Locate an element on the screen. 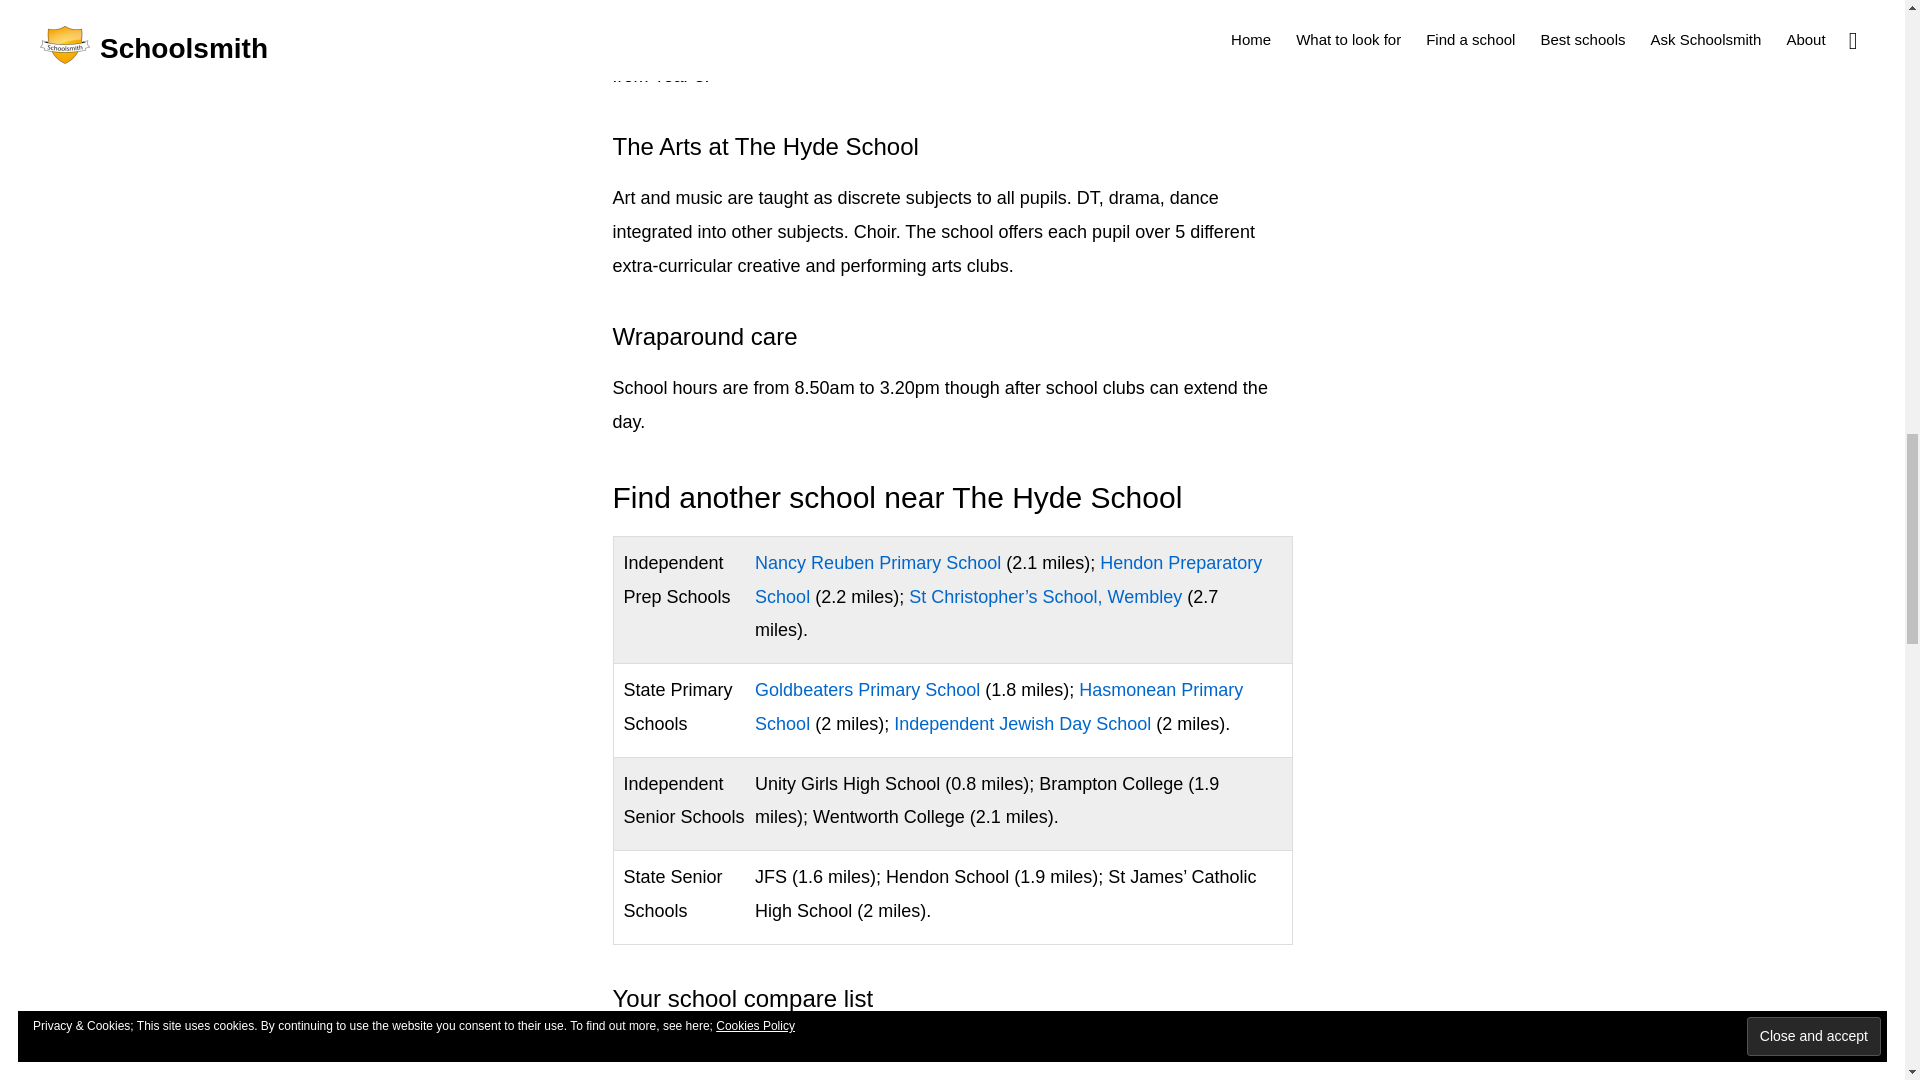 The height and width of the screenshot is (1080, 1920). Nancy Reuben Primary School is located at coordinates (877, 562).